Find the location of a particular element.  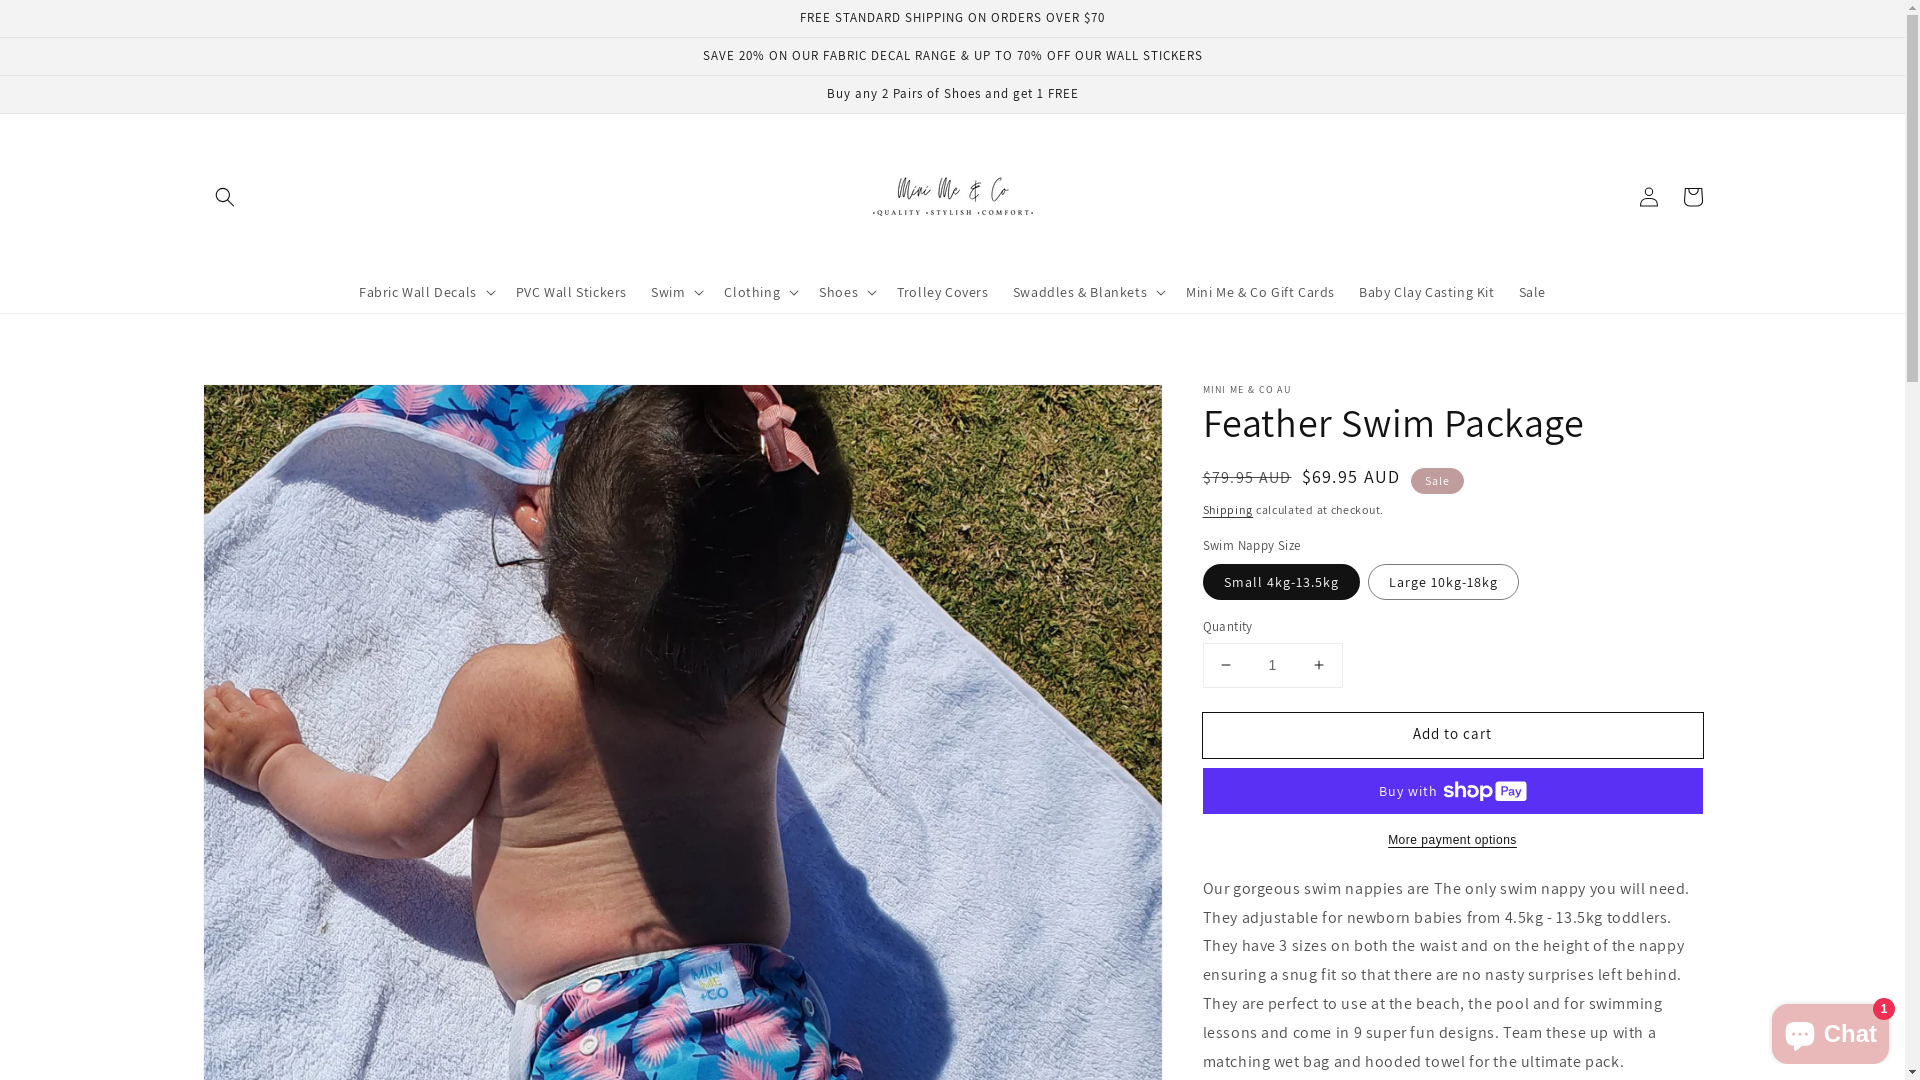

Skip to product information is located at coordinates (262, 406).